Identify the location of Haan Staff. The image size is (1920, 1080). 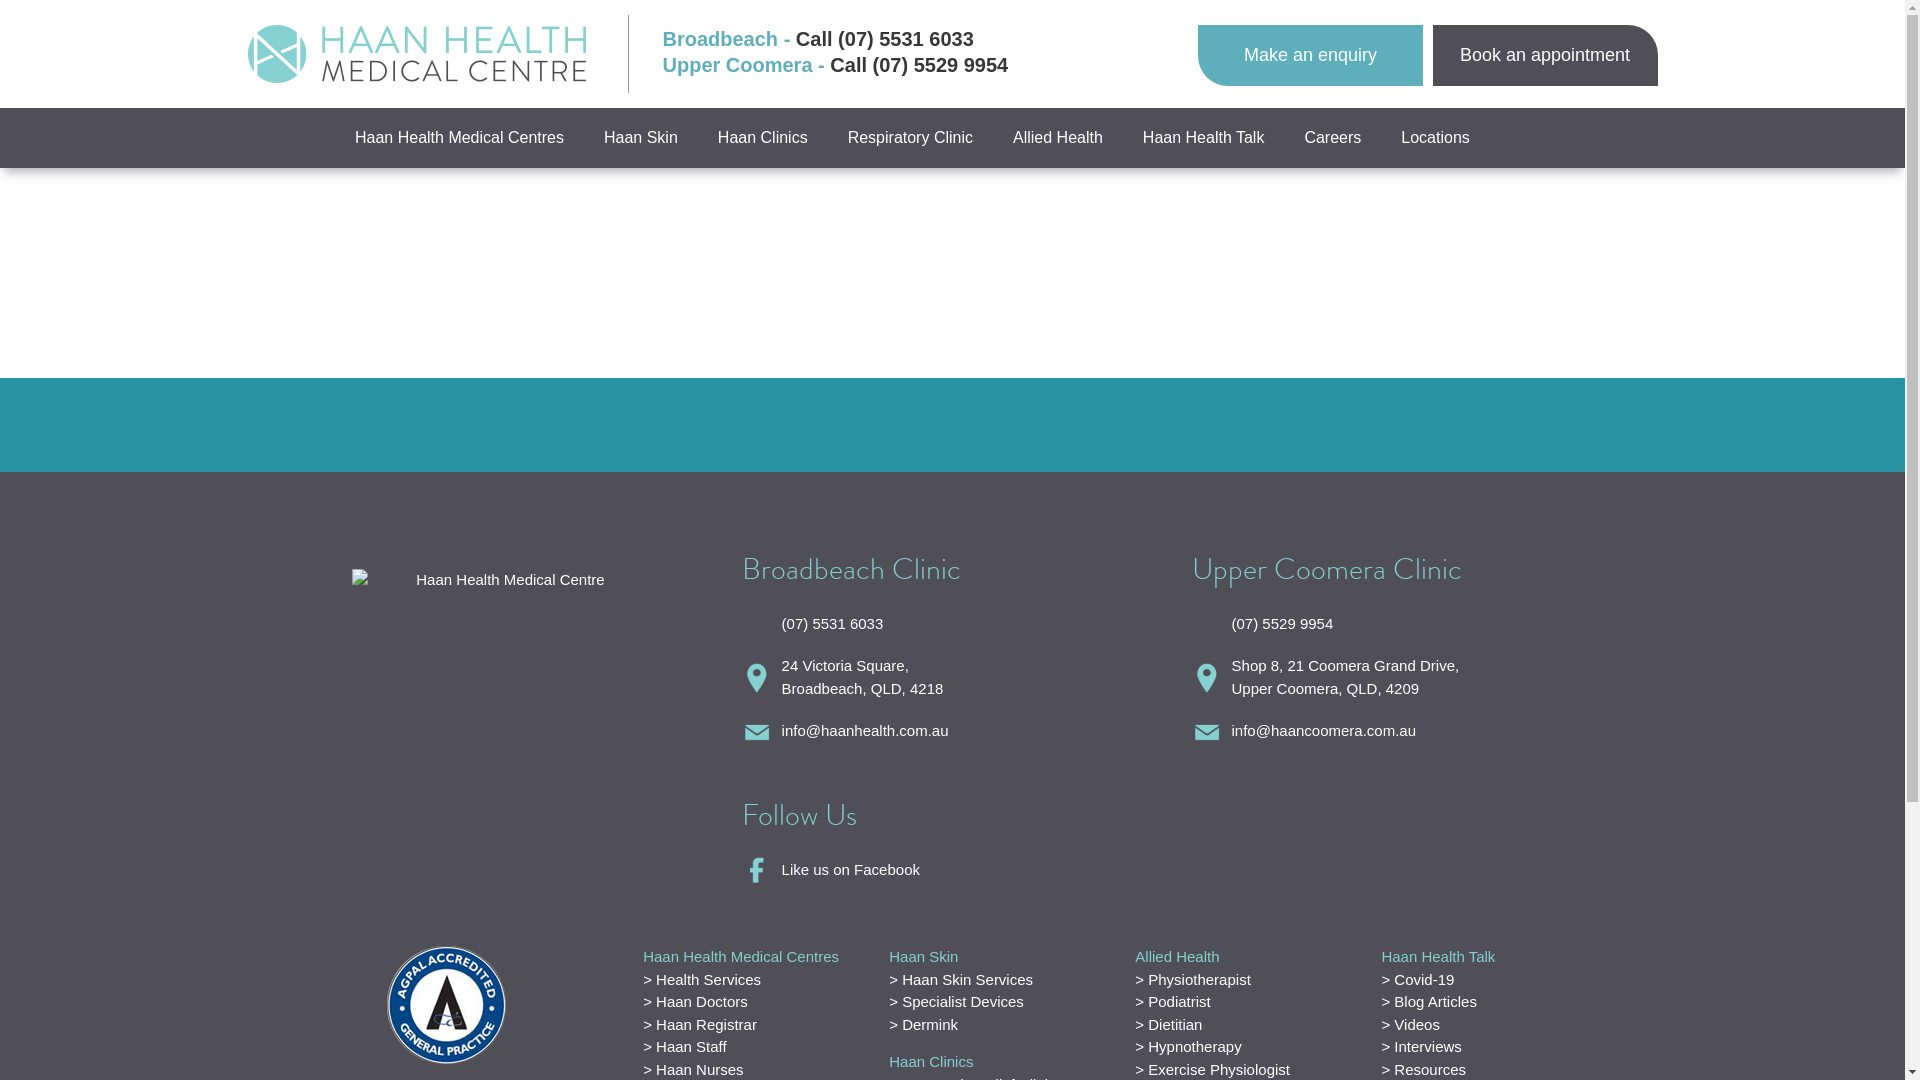
(685, 1046).